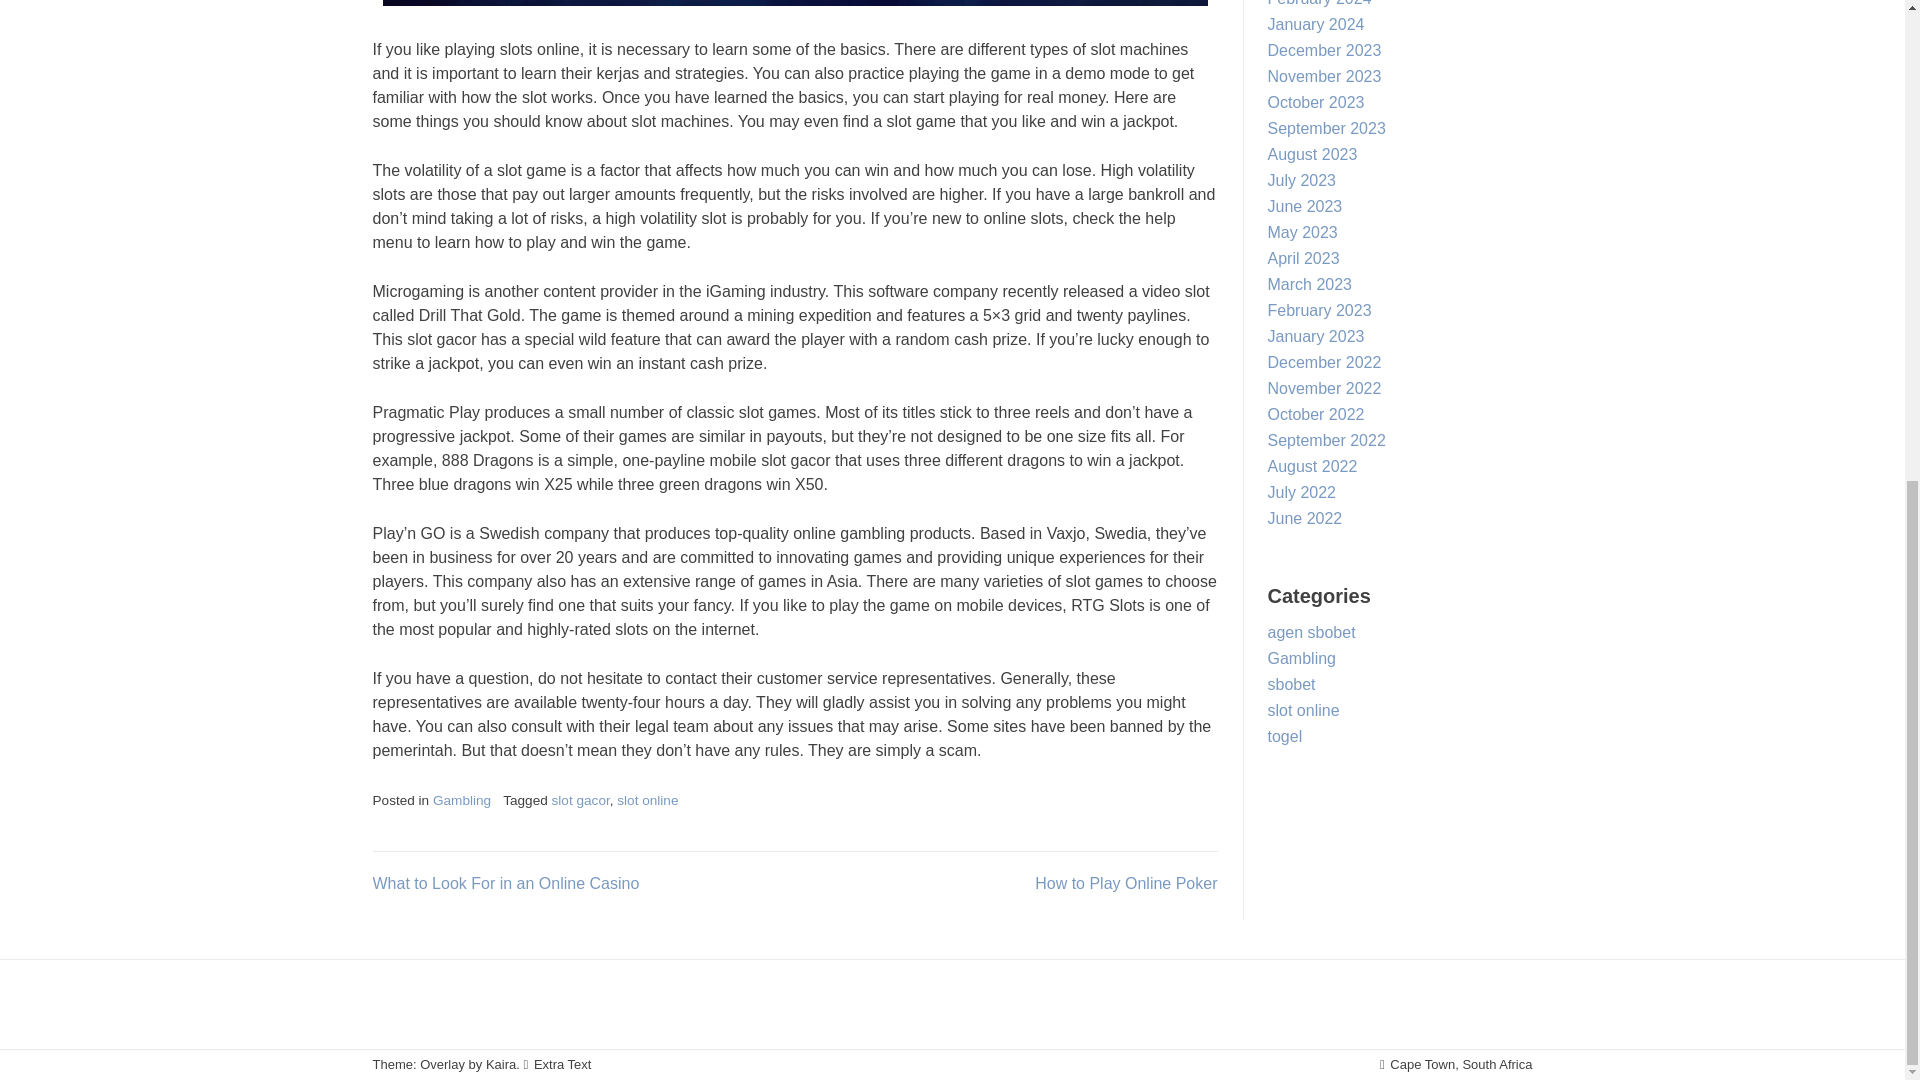 The height and width of the screenshot is (1080, 1920). I want to click on slot gacor, so click(581, 800).